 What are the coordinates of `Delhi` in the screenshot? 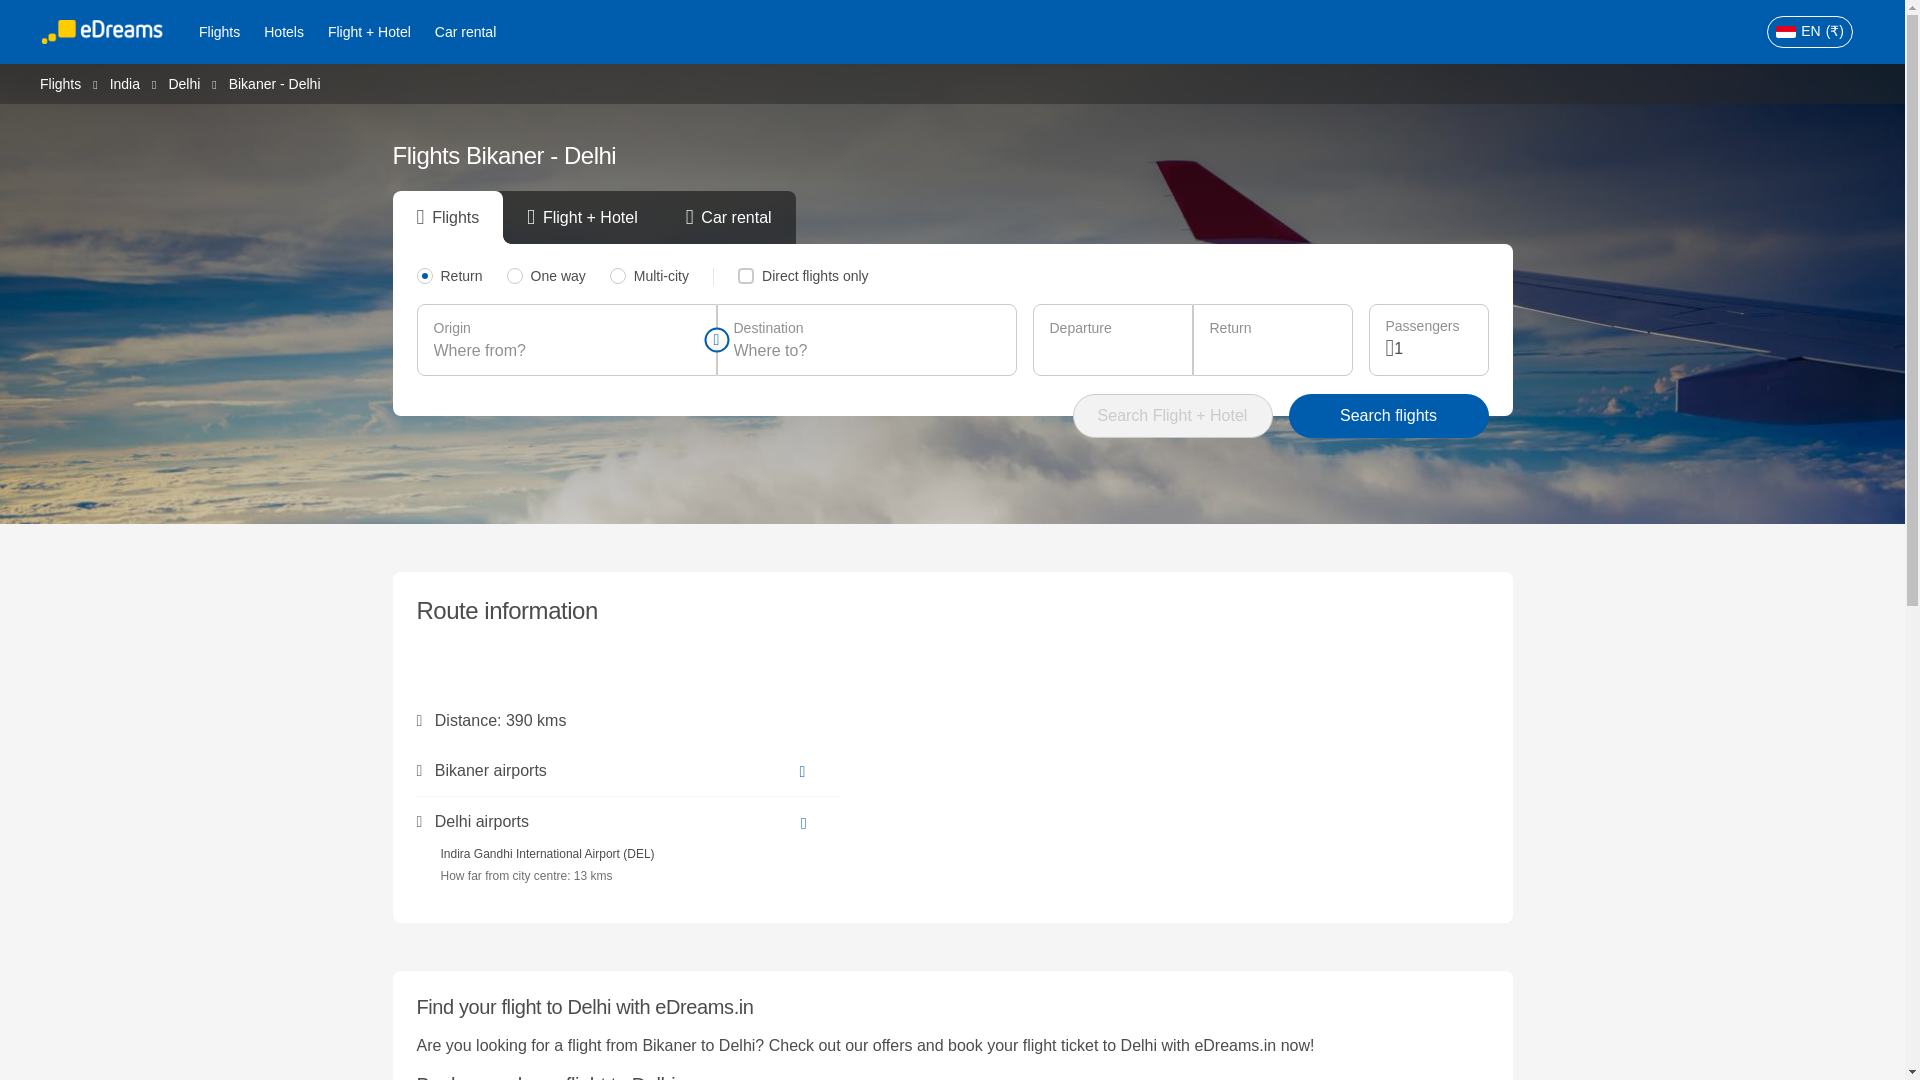 It's located at (184, 82).